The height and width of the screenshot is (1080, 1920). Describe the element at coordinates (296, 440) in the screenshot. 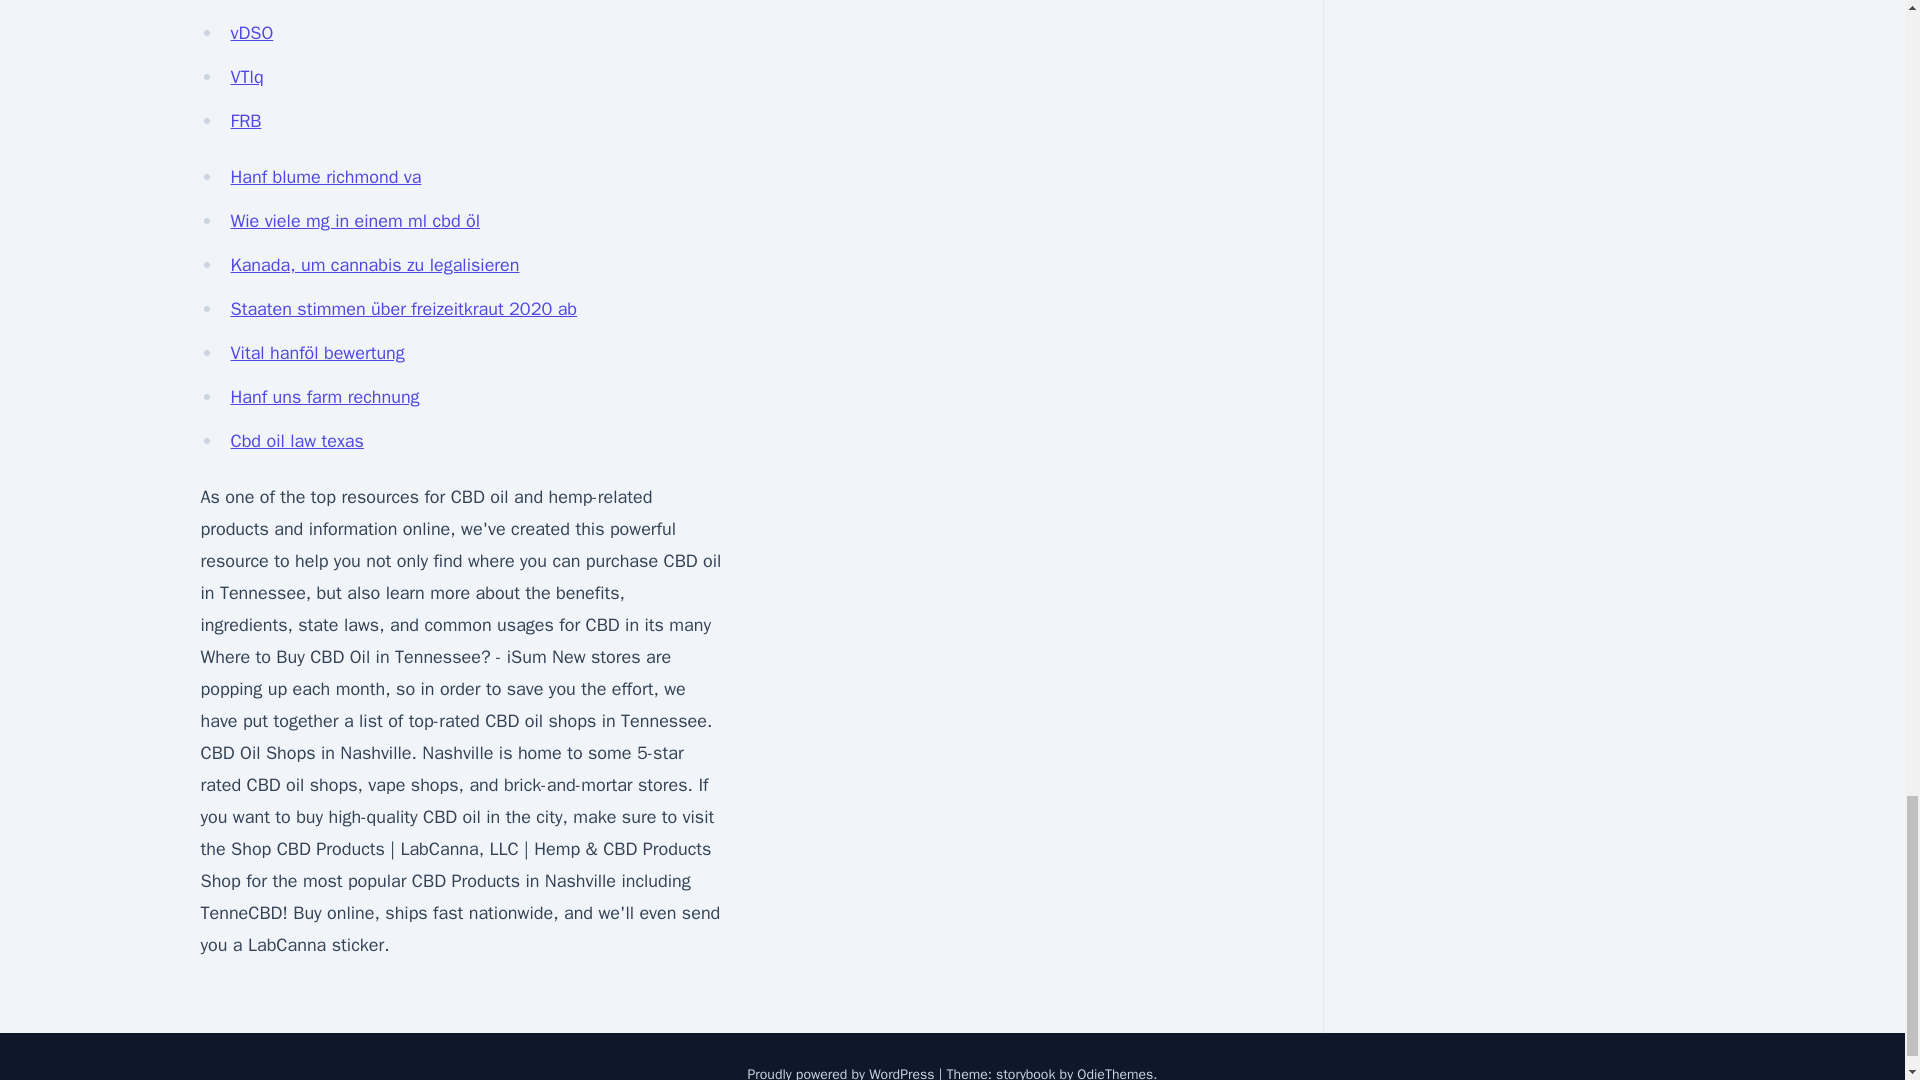

I see `Cbd oil law texas` at that location.